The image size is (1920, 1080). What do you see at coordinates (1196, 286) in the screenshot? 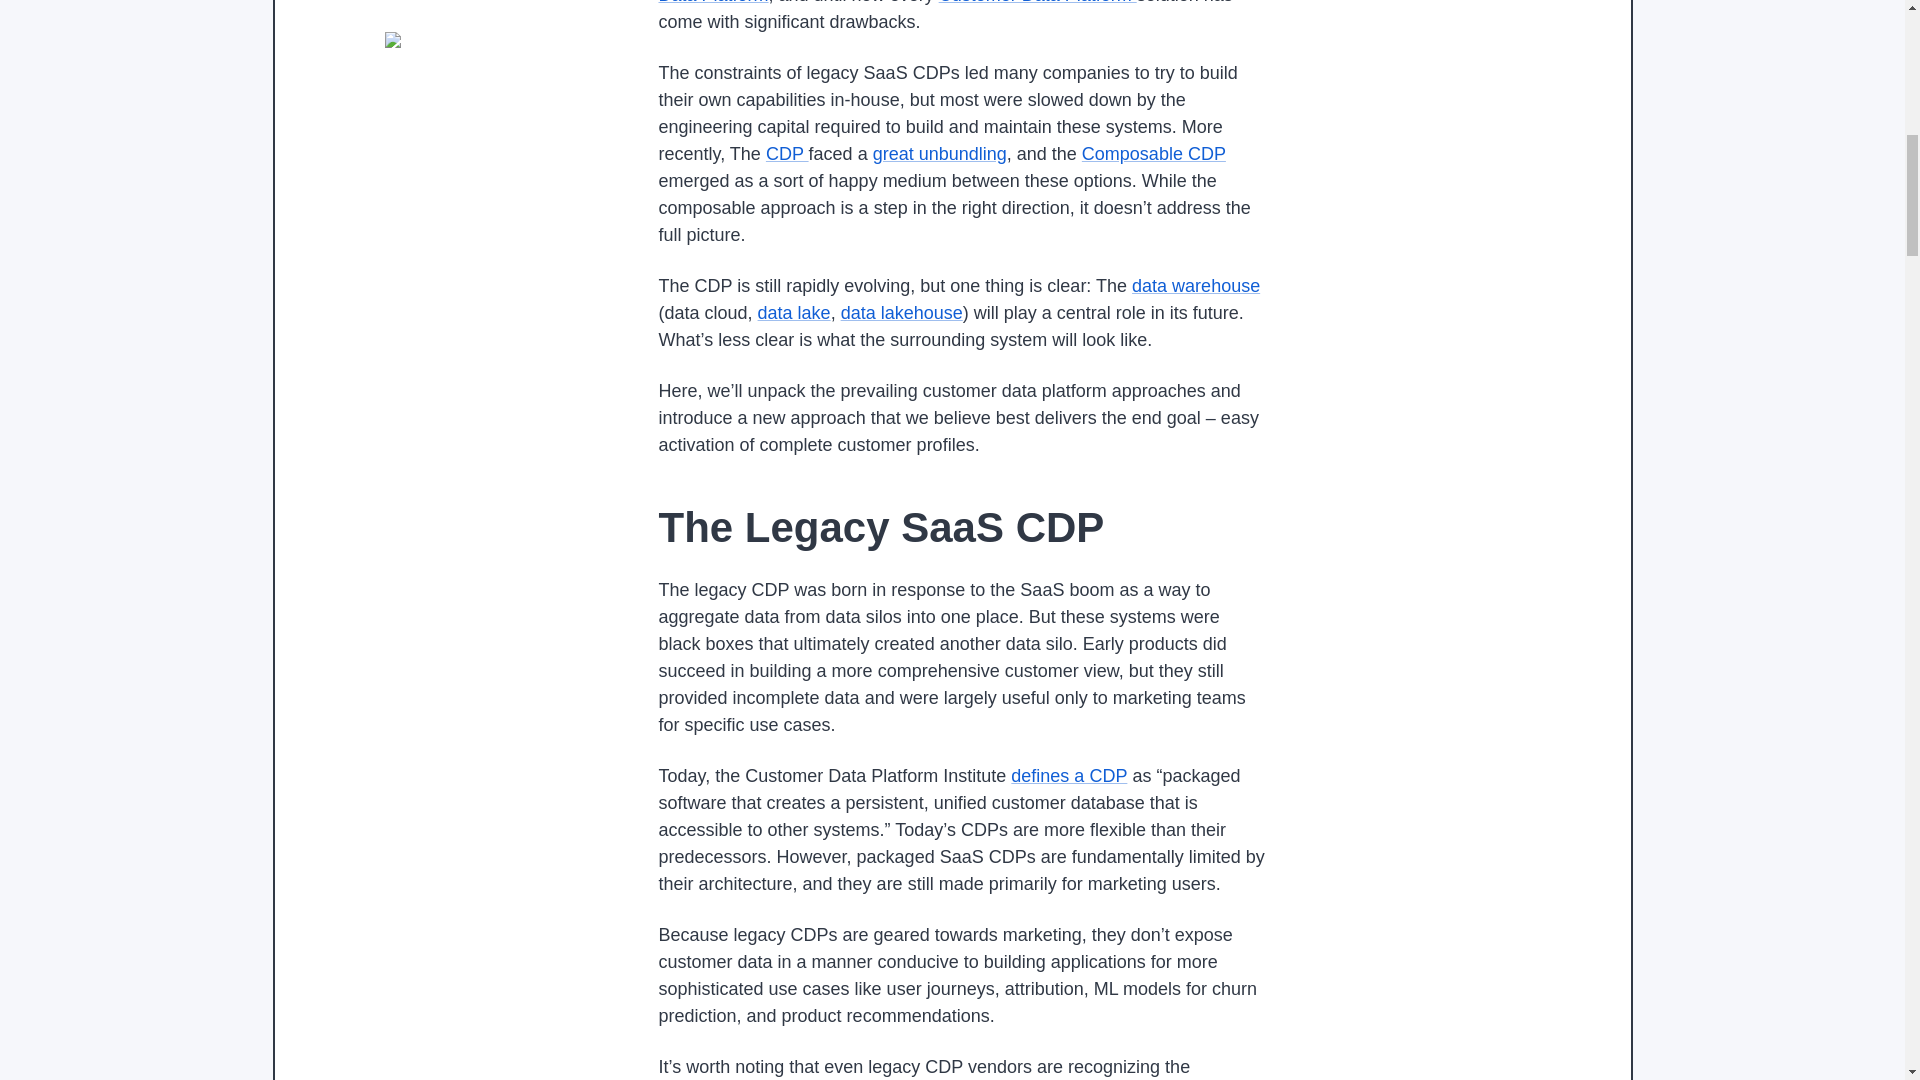
I see `data warehouse` at bounding box center [1196, 286].